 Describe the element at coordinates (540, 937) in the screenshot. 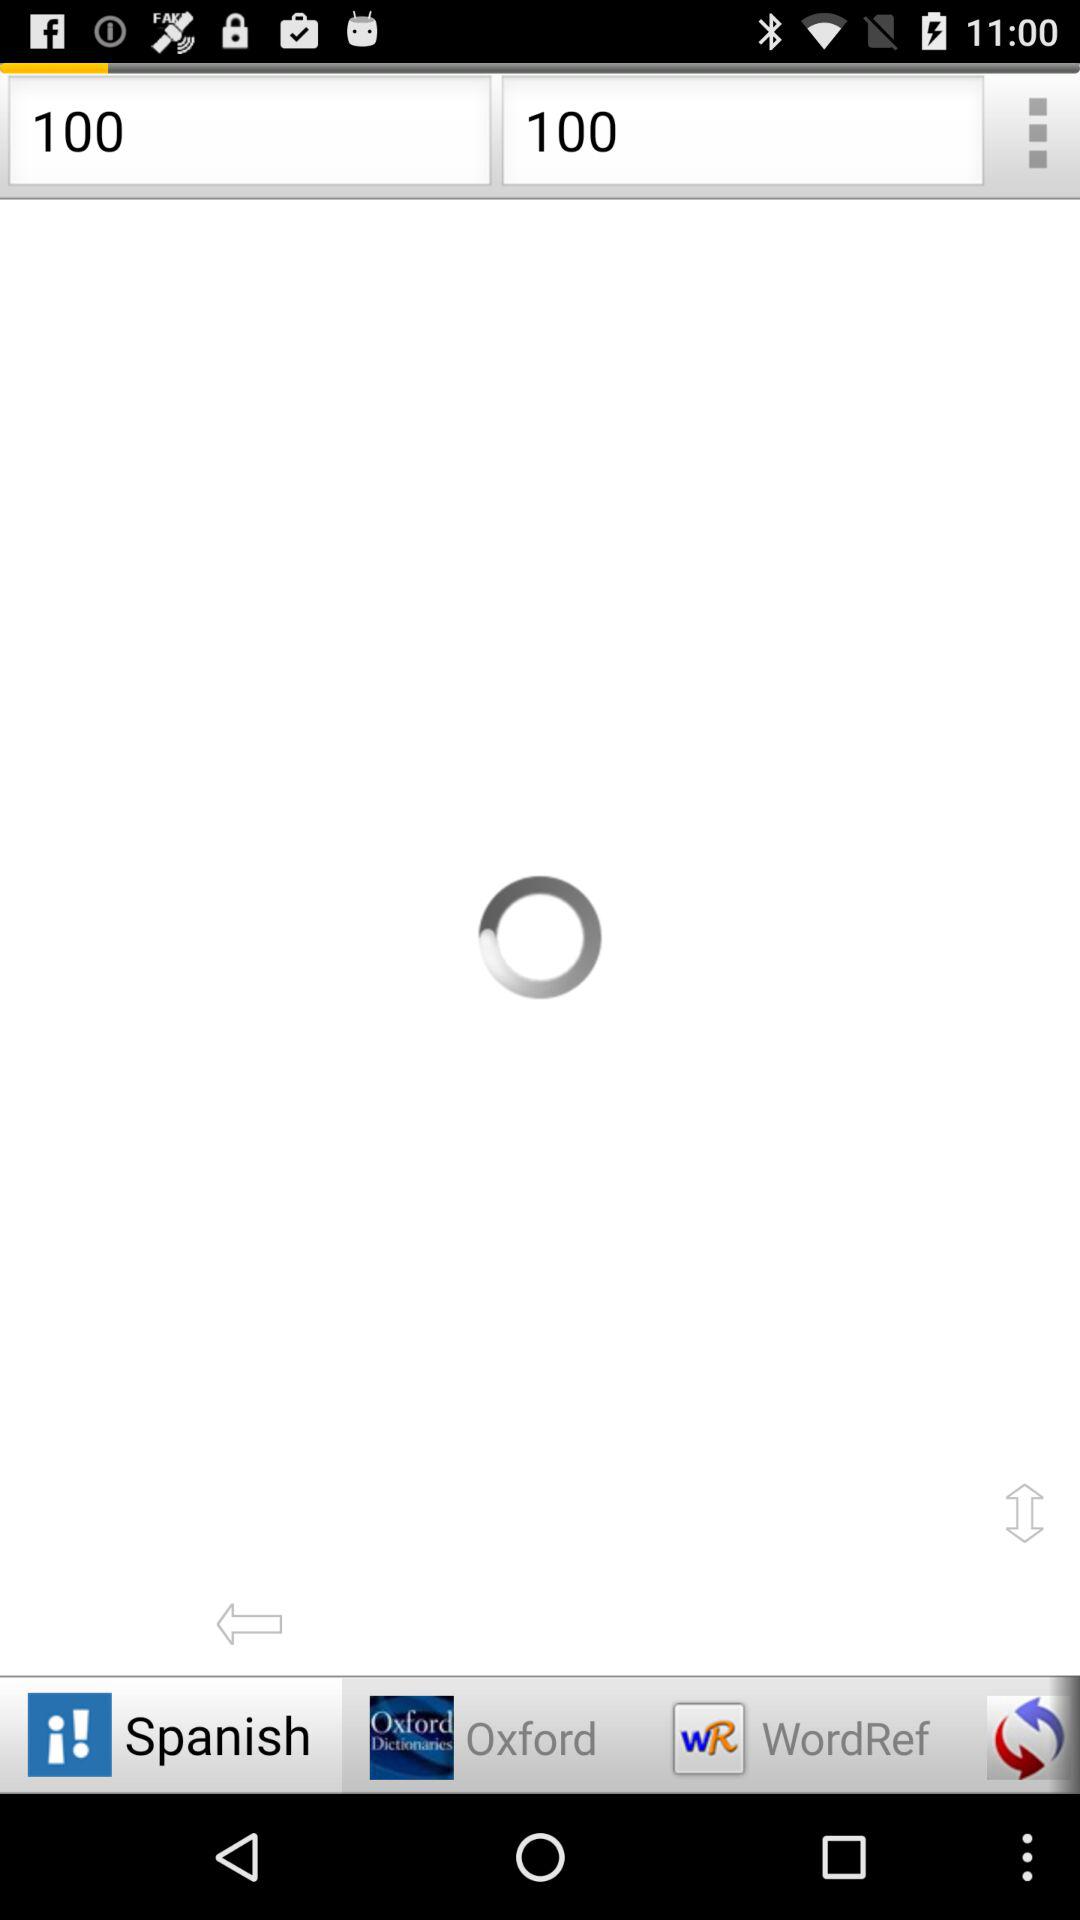

I see `loding page` at that location.